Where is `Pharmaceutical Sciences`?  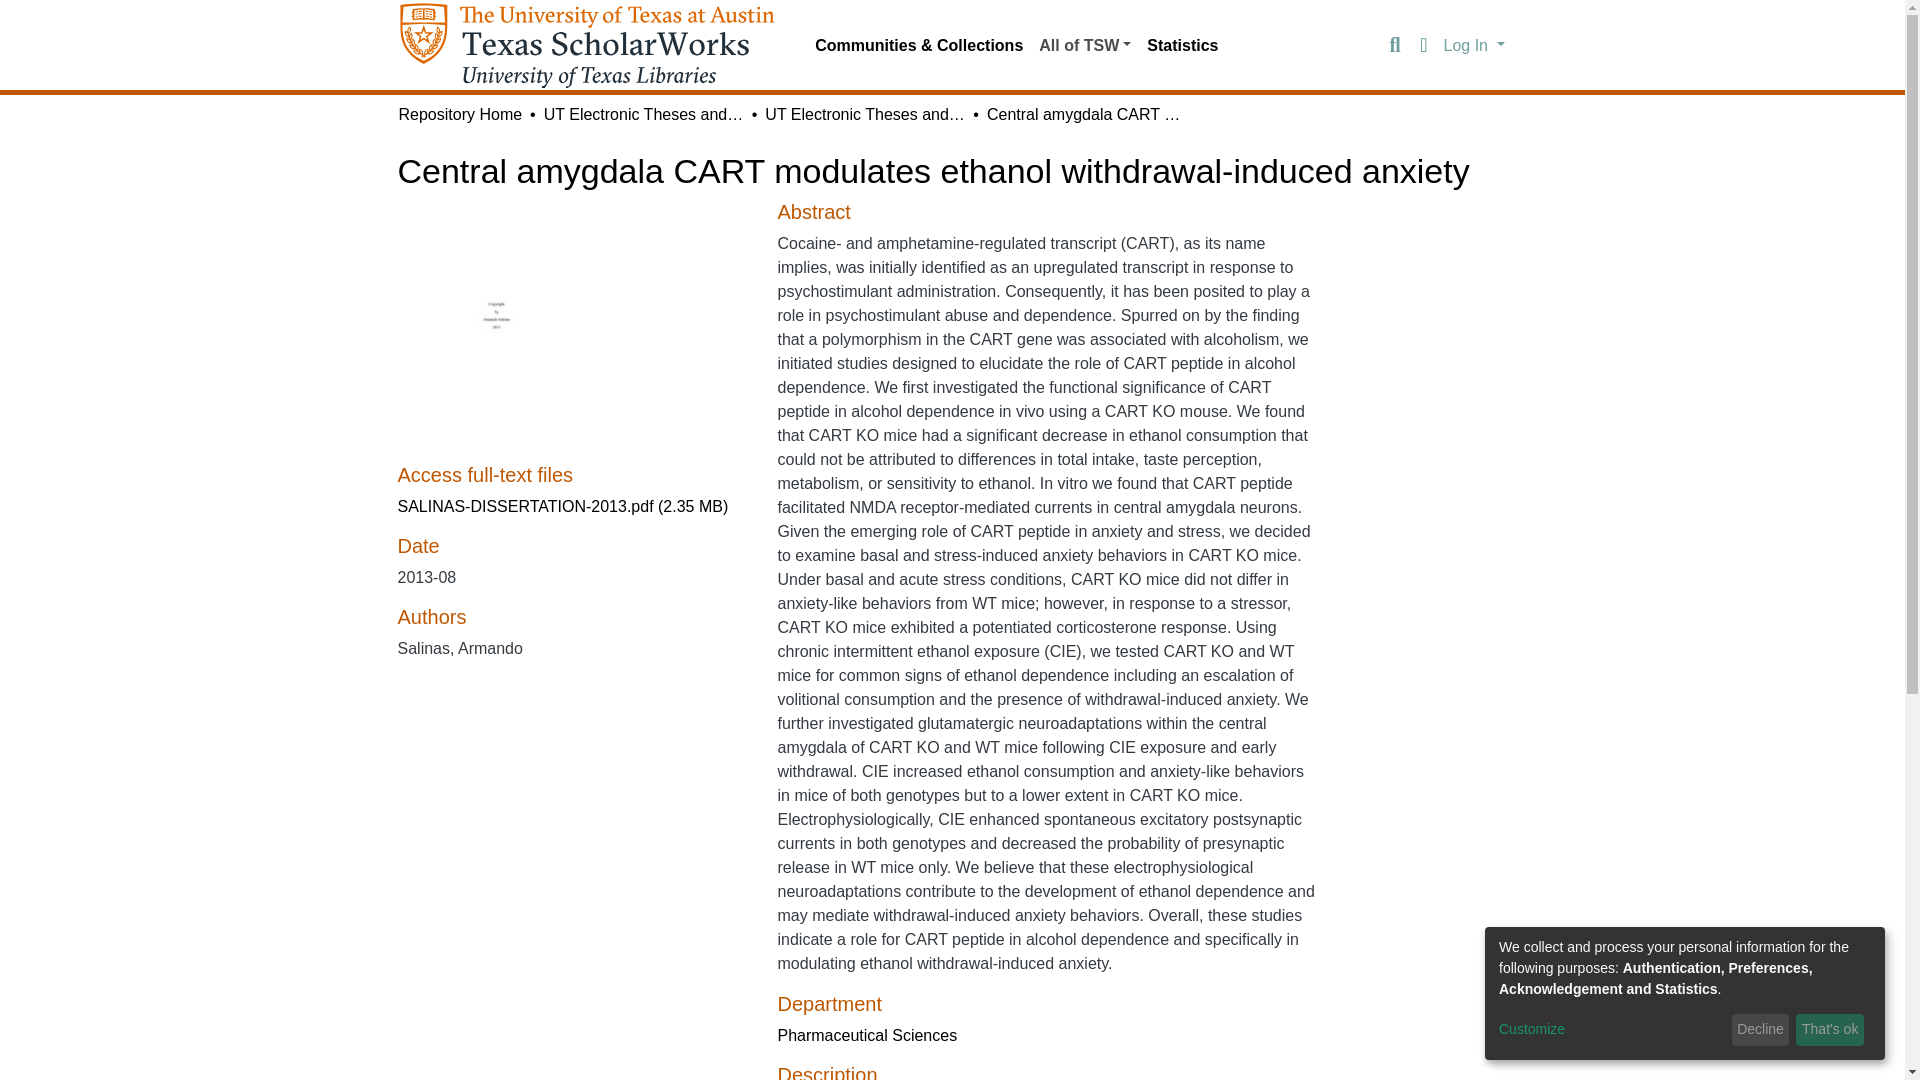
Pharmaceutical Sciences is located at coordinates (866, 1036).